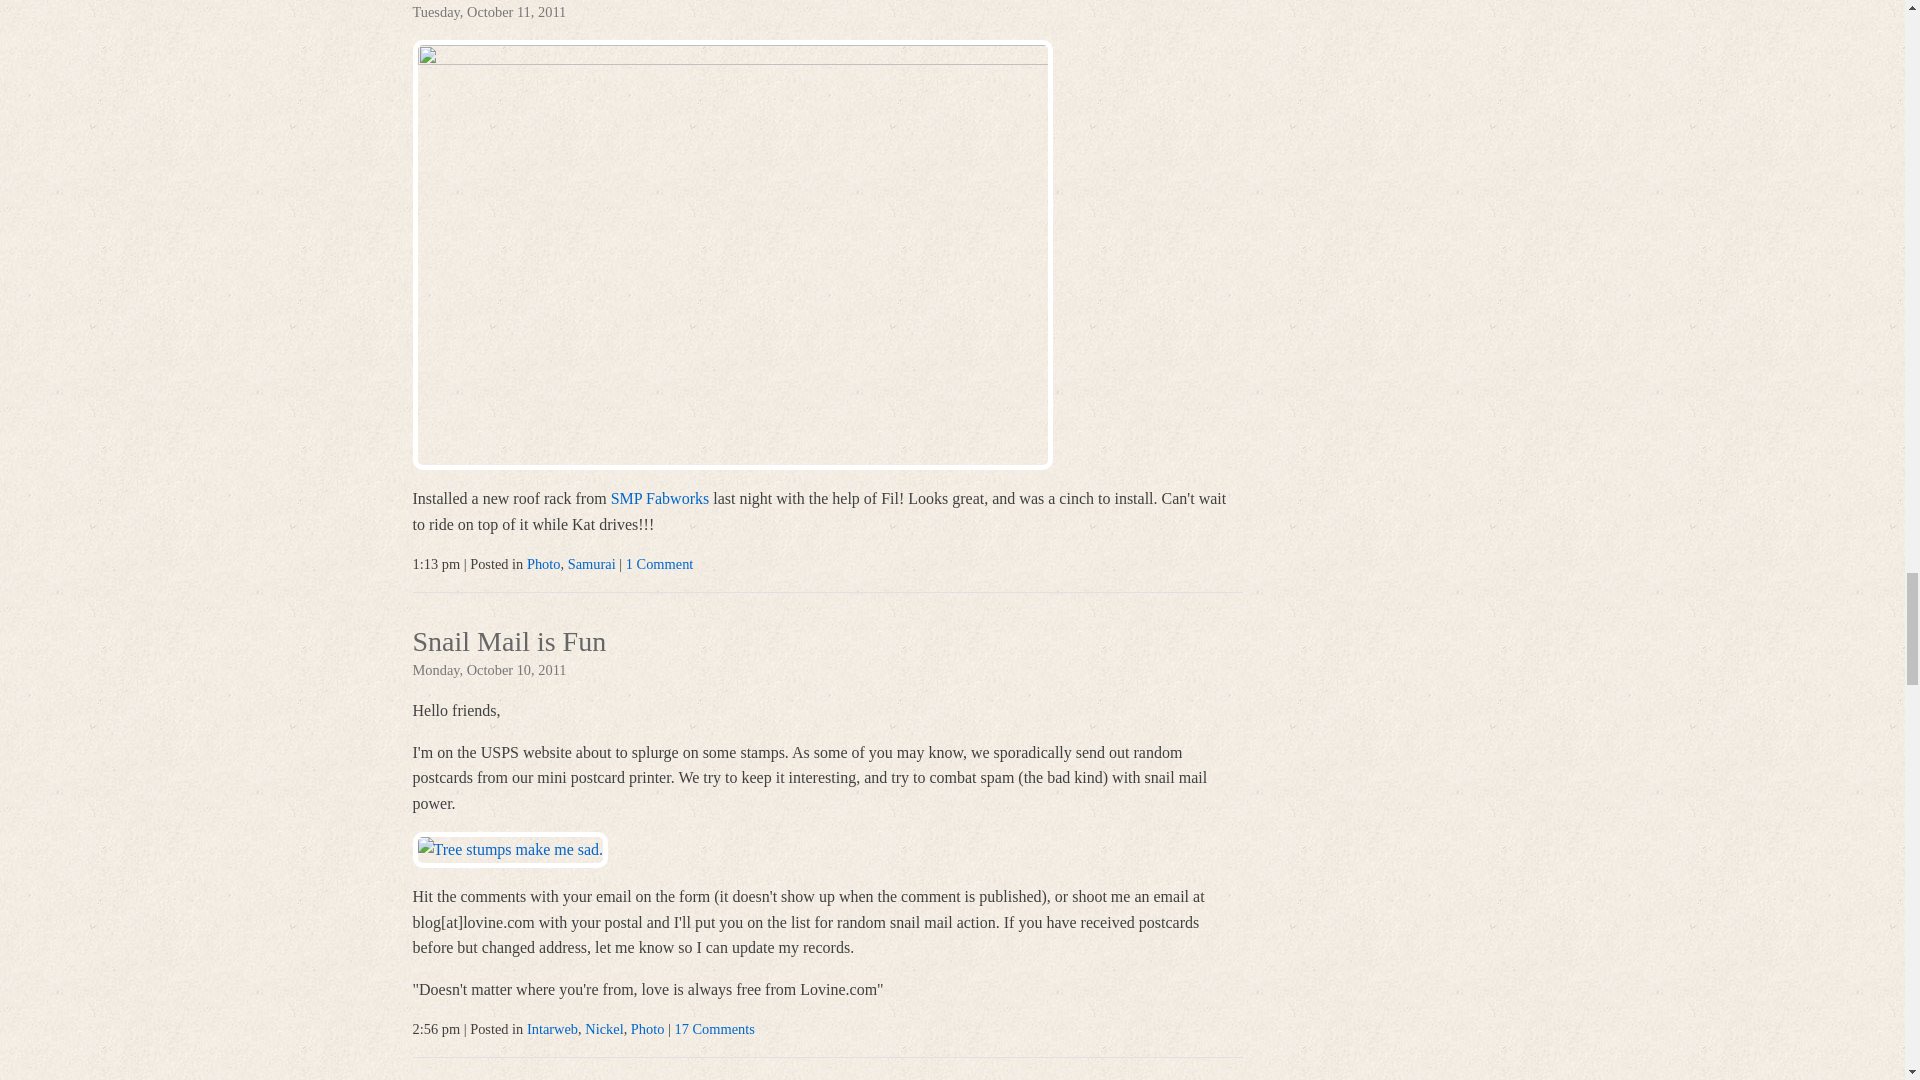  What do you see at coordinates (552, 1028) in the screenshot?
I see `Intarweb` at bounding box center [552, 1028].